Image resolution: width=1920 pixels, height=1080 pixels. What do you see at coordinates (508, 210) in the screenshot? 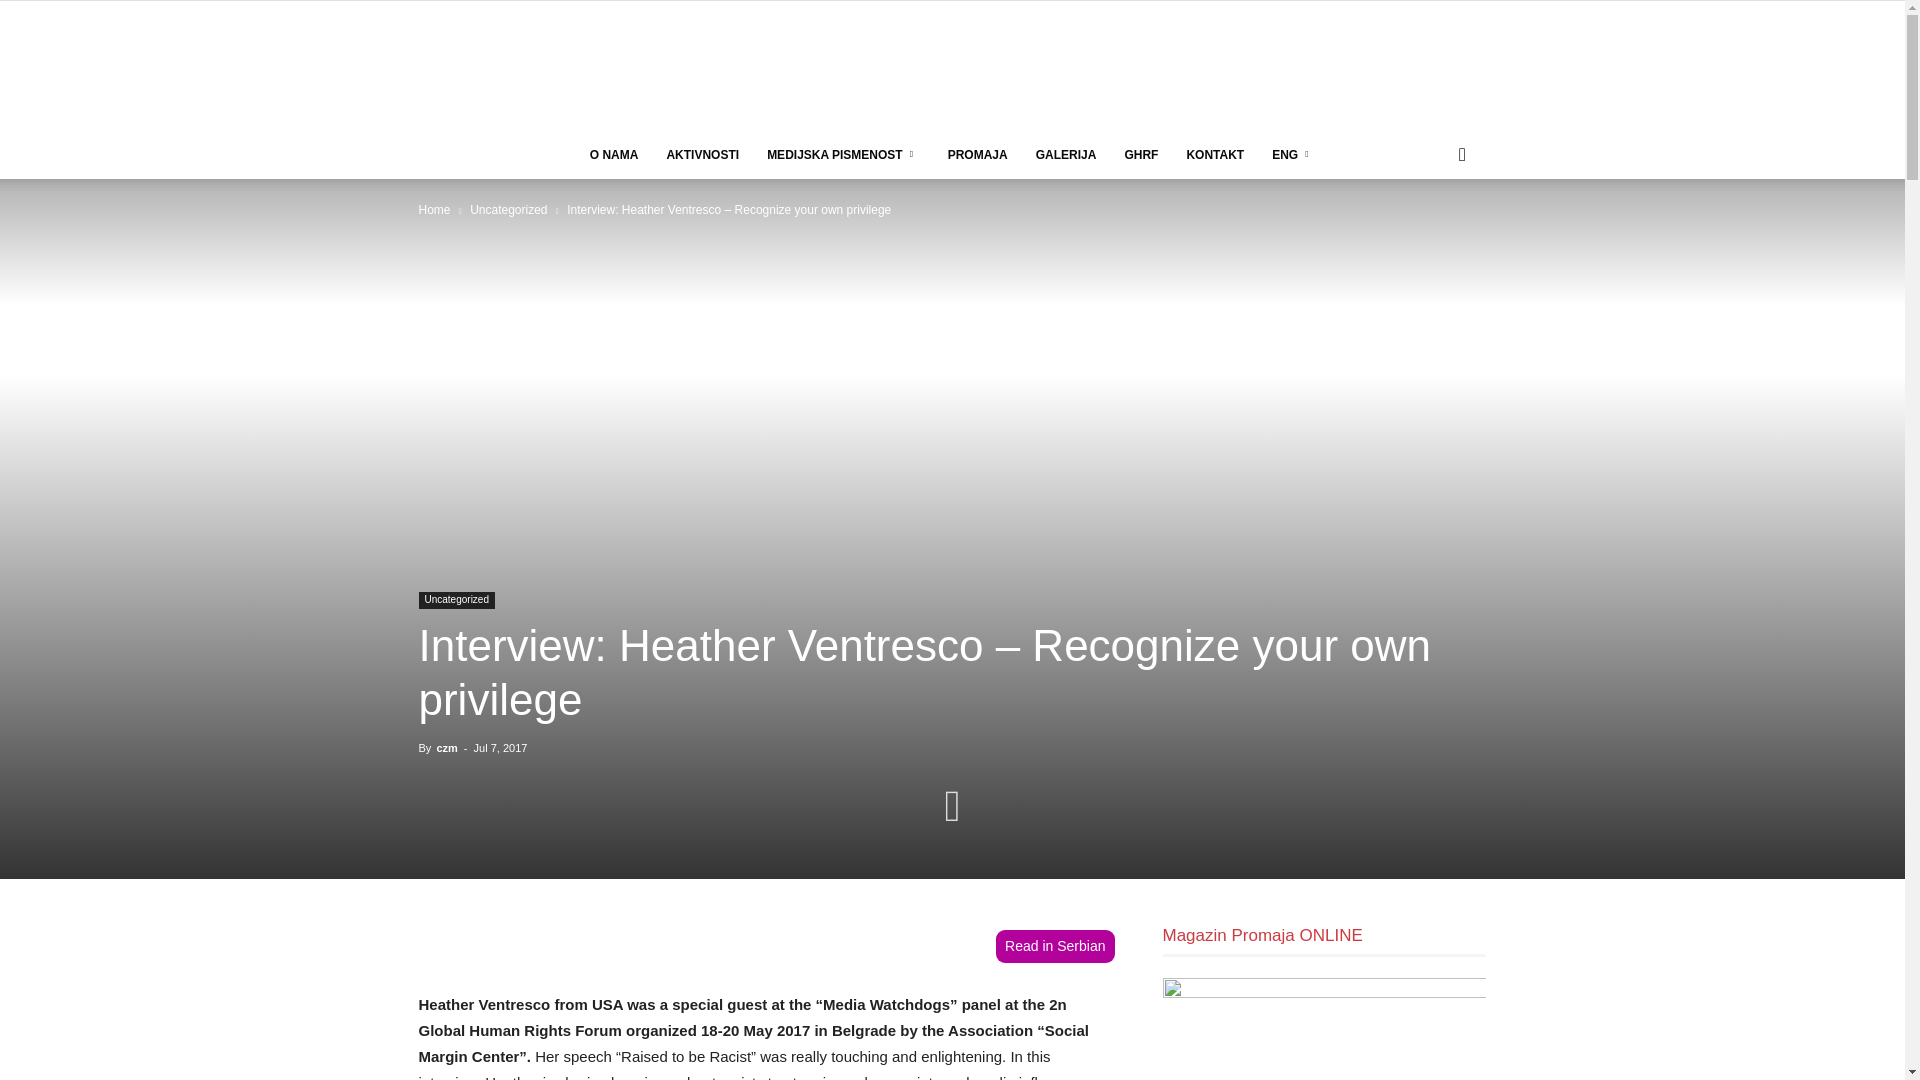
I see `View all posts in Uncategorized` at bounding box center [508, 210].